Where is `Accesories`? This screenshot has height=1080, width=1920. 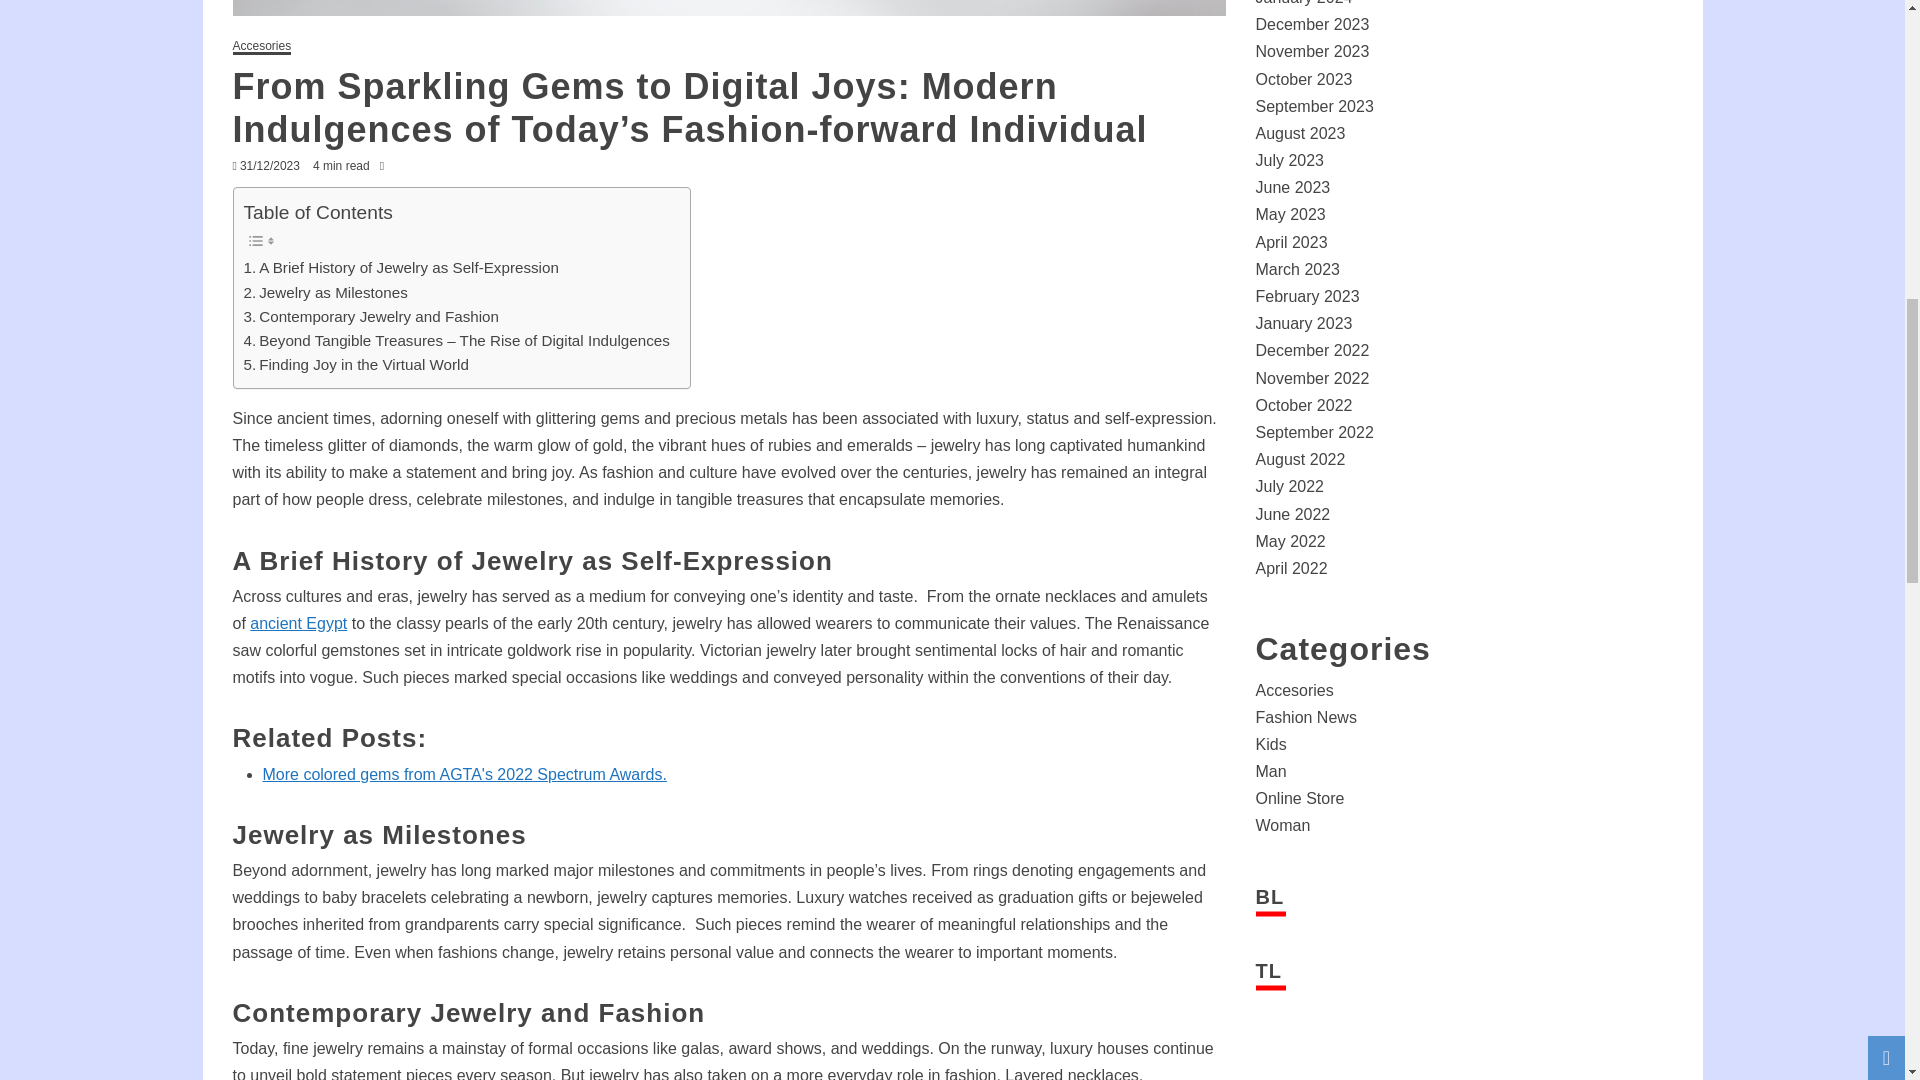 Accesories is located at coordinates (262, 47).